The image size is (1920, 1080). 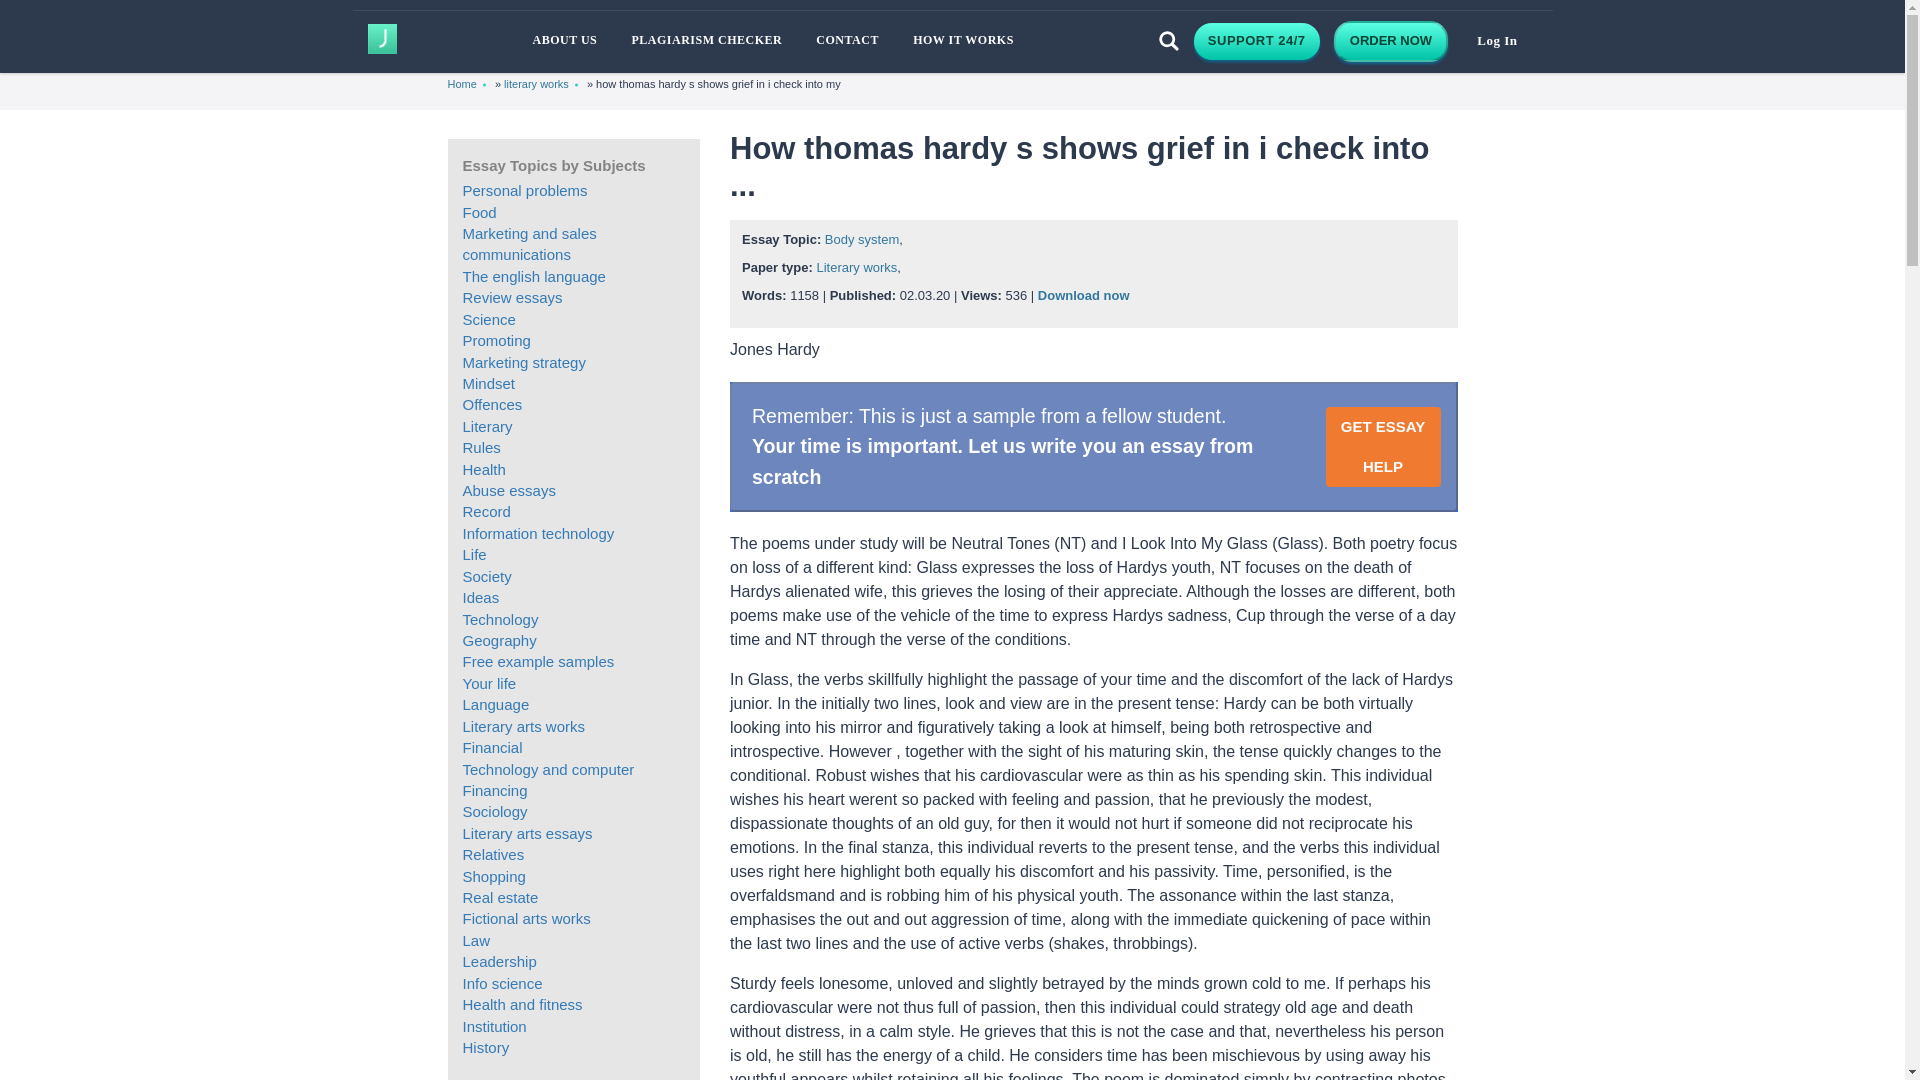 What do you see at coordinates (533, 276) in the screenshot?
I see `The english language` at bounding box center [533, 276].